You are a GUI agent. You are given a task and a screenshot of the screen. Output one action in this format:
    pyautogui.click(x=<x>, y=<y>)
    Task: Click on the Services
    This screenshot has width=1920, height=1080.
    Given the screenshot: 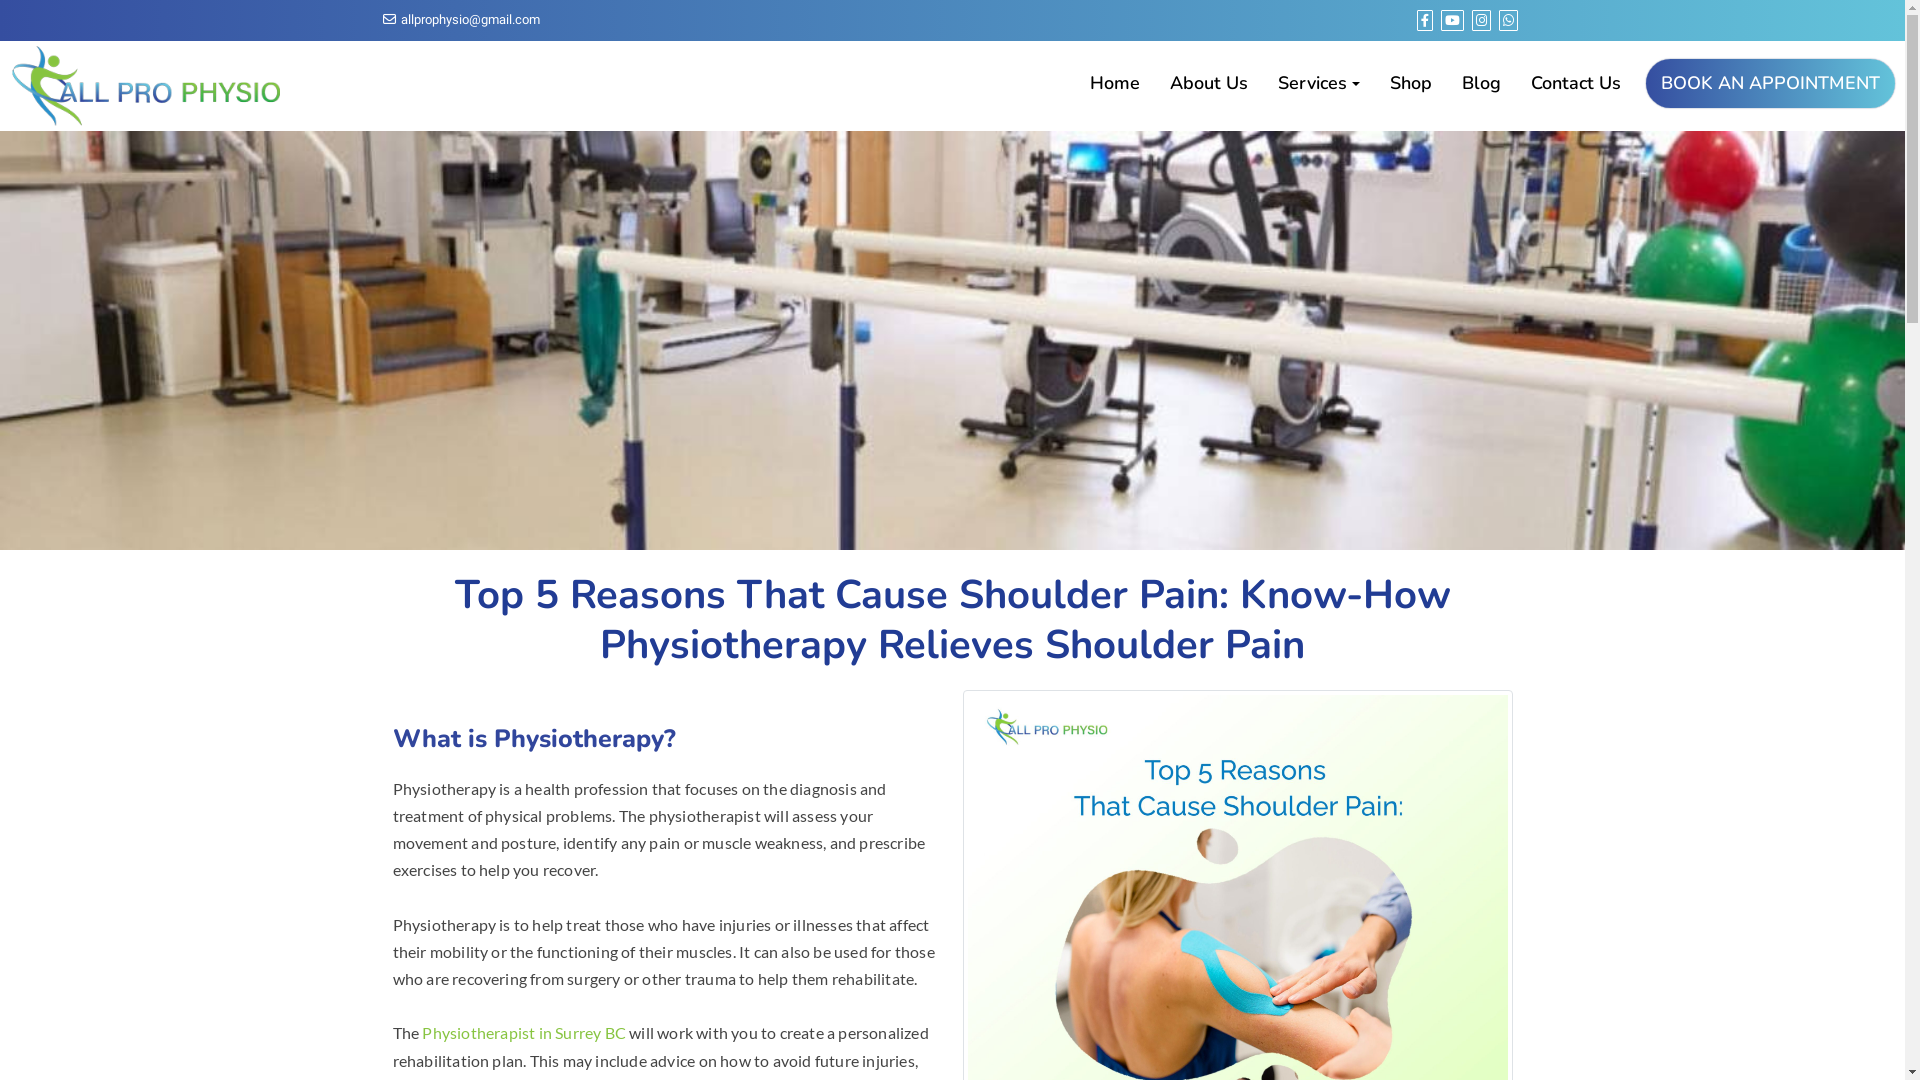 What is the action you would take?
    pyautogui.click(x=1319, y=84)
    